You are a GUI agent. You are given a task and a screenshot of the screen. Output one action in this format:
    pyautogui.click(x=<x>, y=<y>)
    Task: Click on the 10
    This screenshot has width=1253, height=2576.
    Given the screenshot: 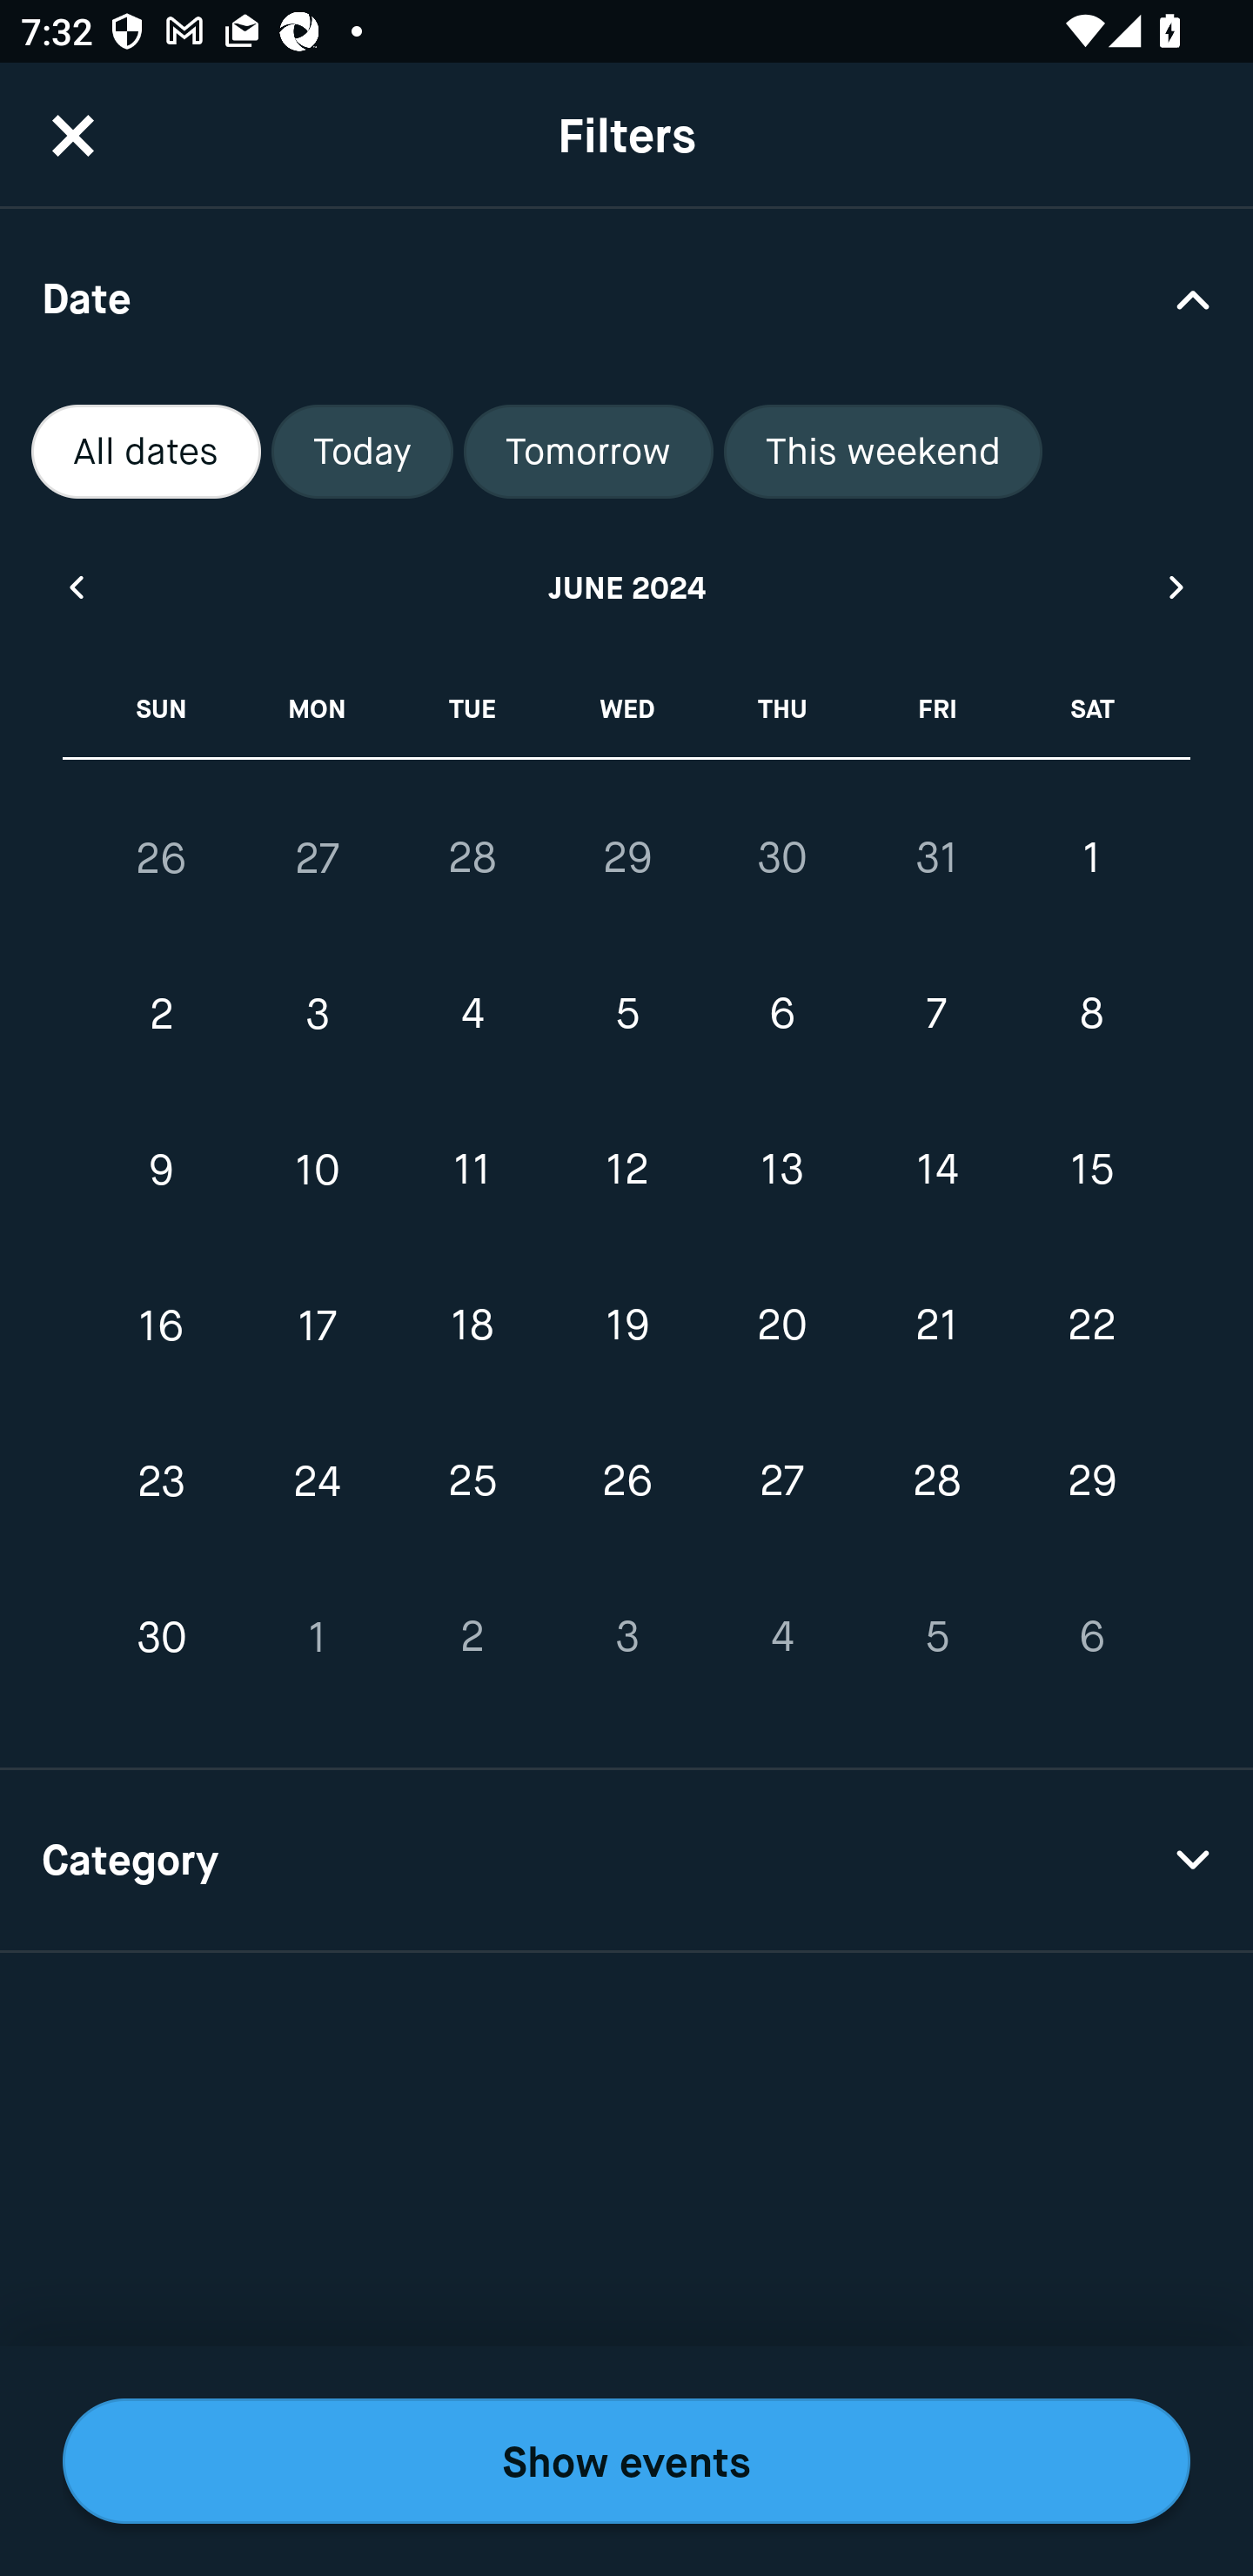 What is the action you would take?
    pyautogui.click(x=317, y=1170)
    